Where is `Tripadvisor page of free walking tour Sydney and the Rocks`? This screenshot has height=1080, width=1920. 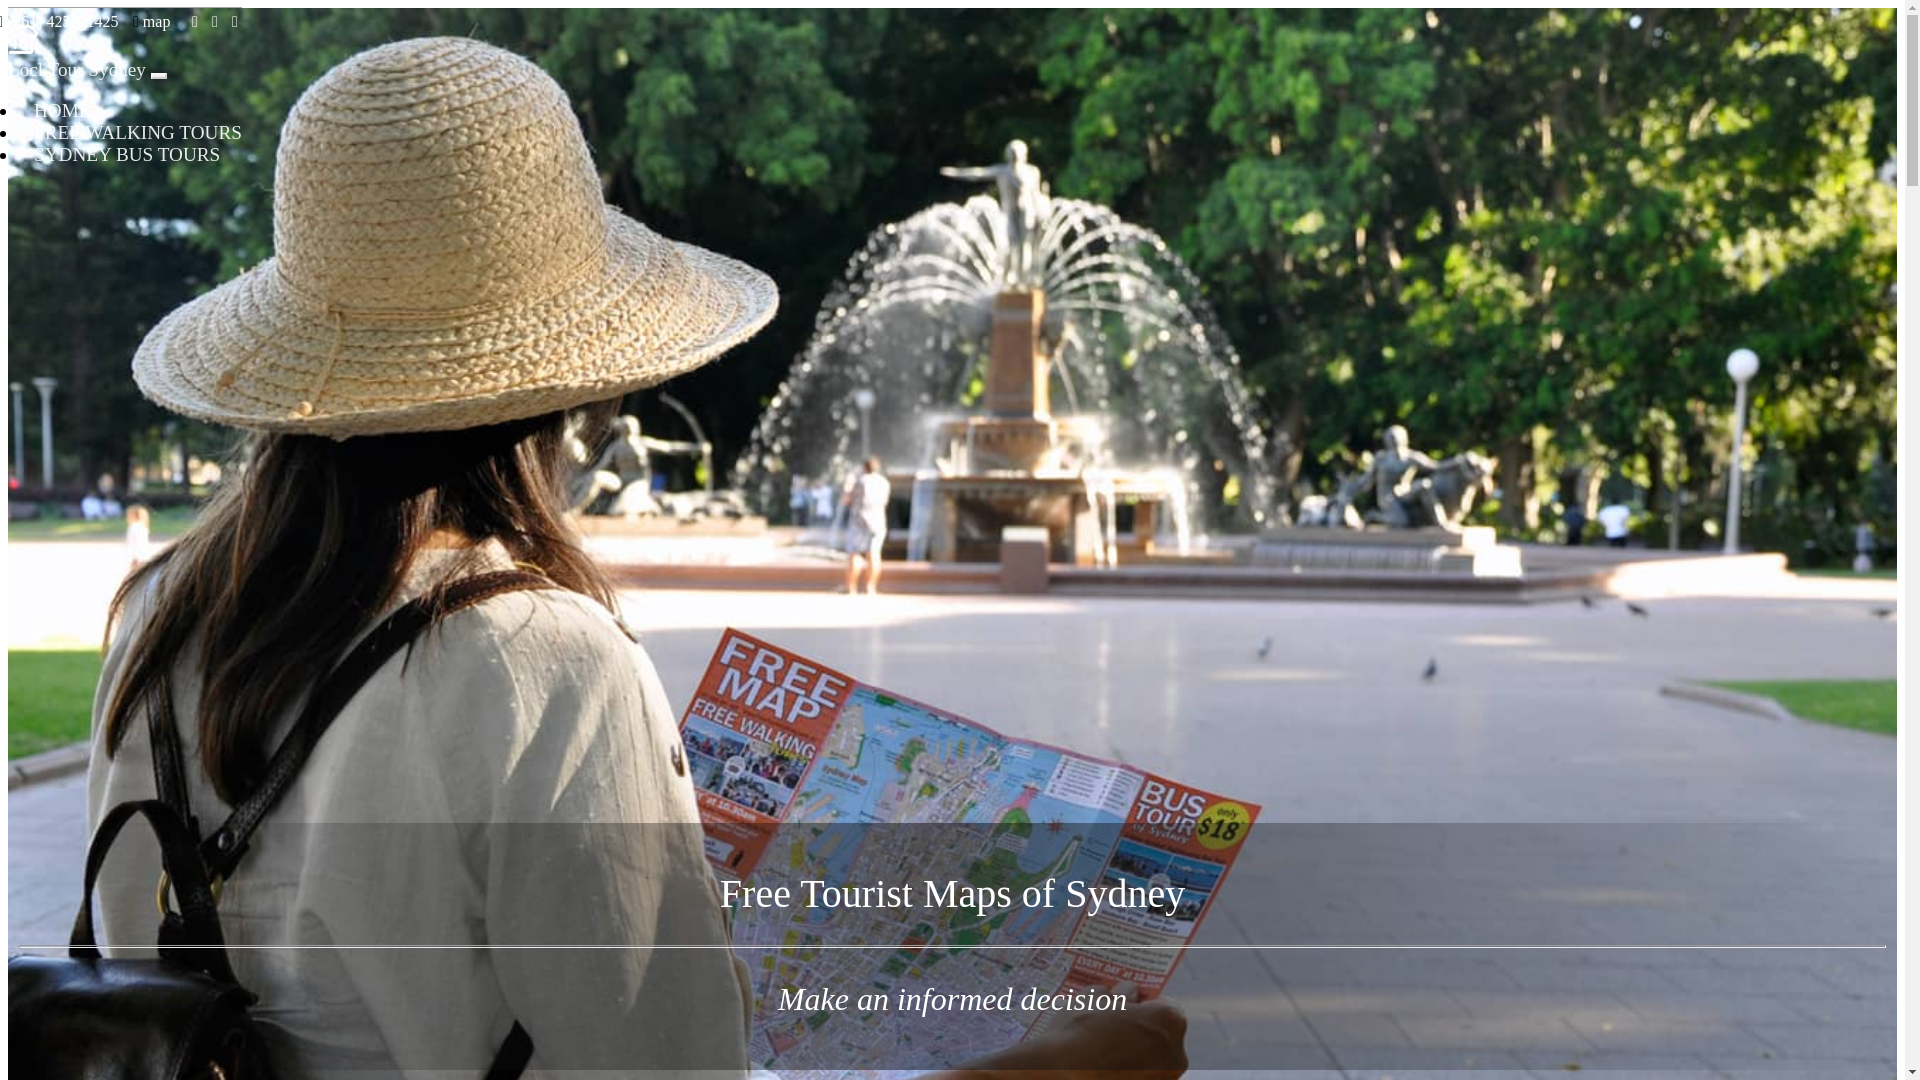
Tripadvisor page of free walking tour Sydney and the Rocks is located at coordinates (235, 22).